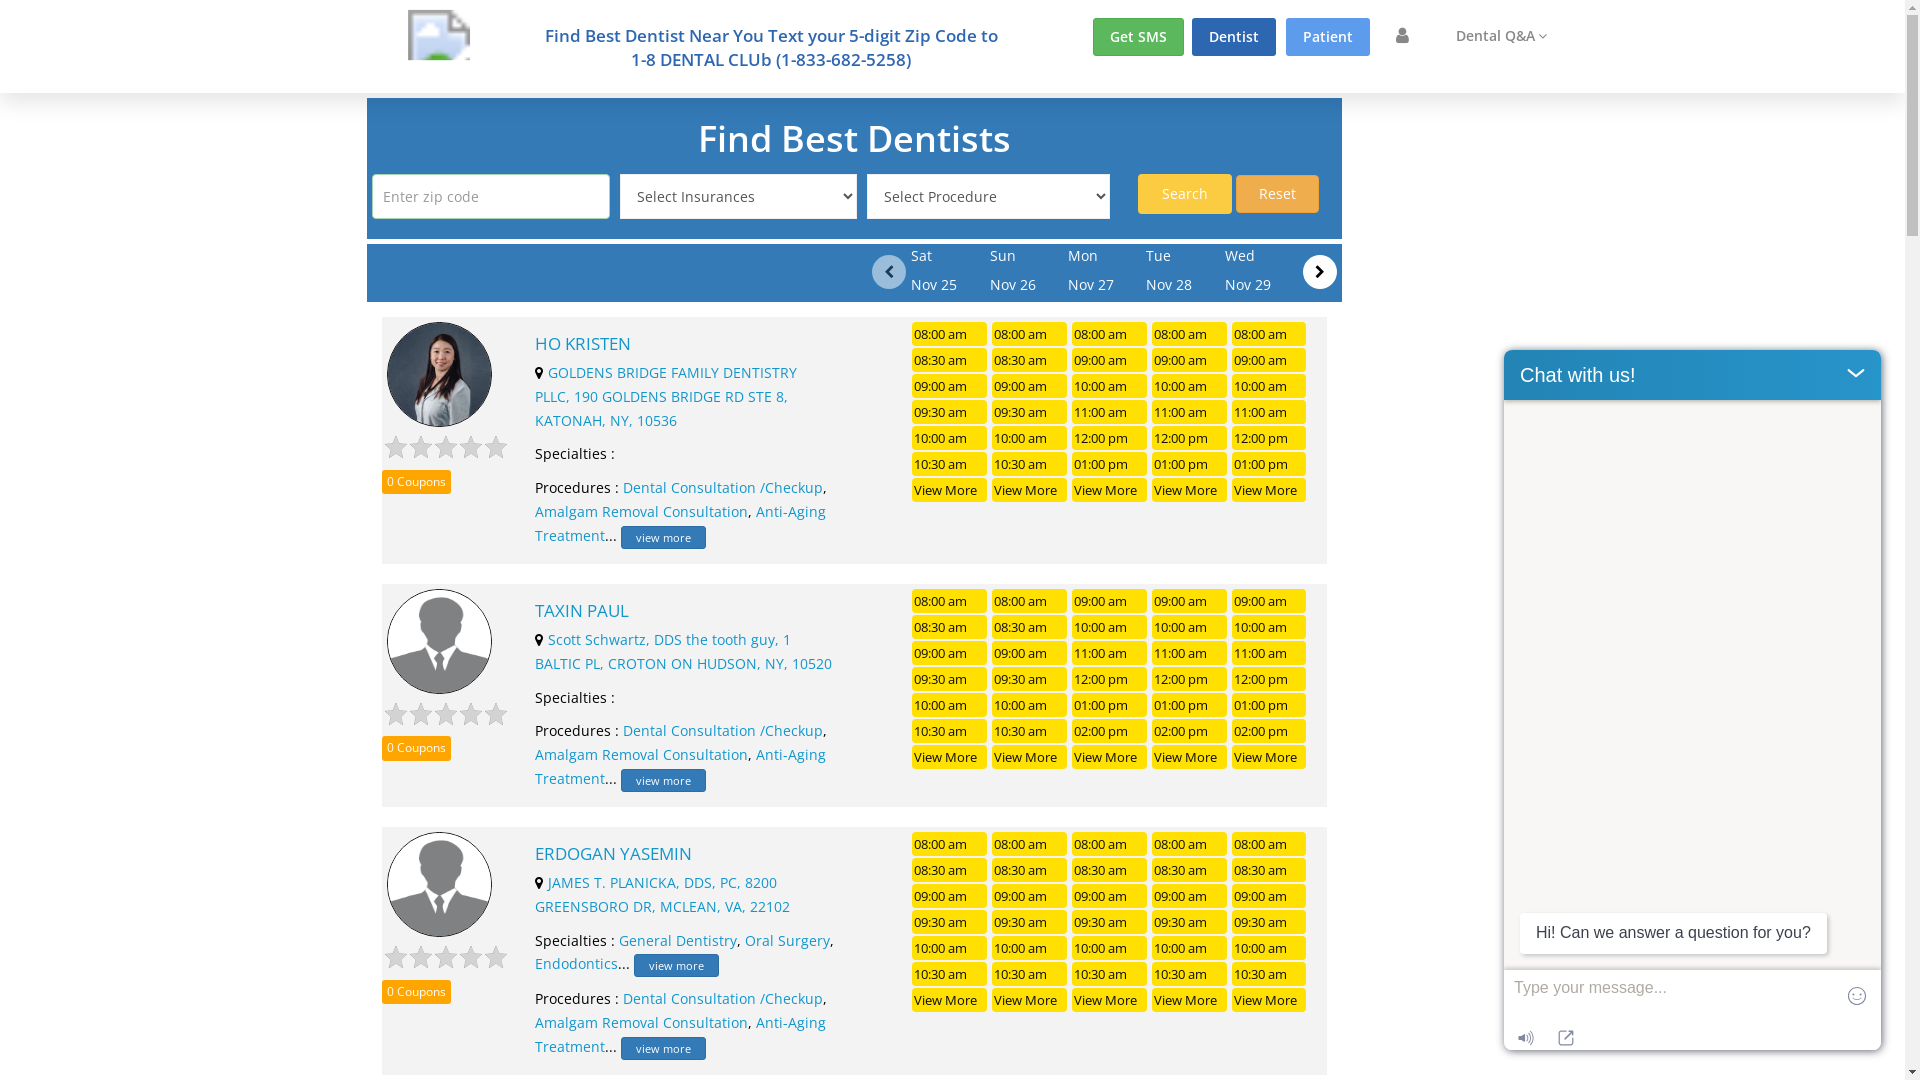  Describe the element at coordinates (950, 360) in the screenshot. I see `08:30 am` at that location.